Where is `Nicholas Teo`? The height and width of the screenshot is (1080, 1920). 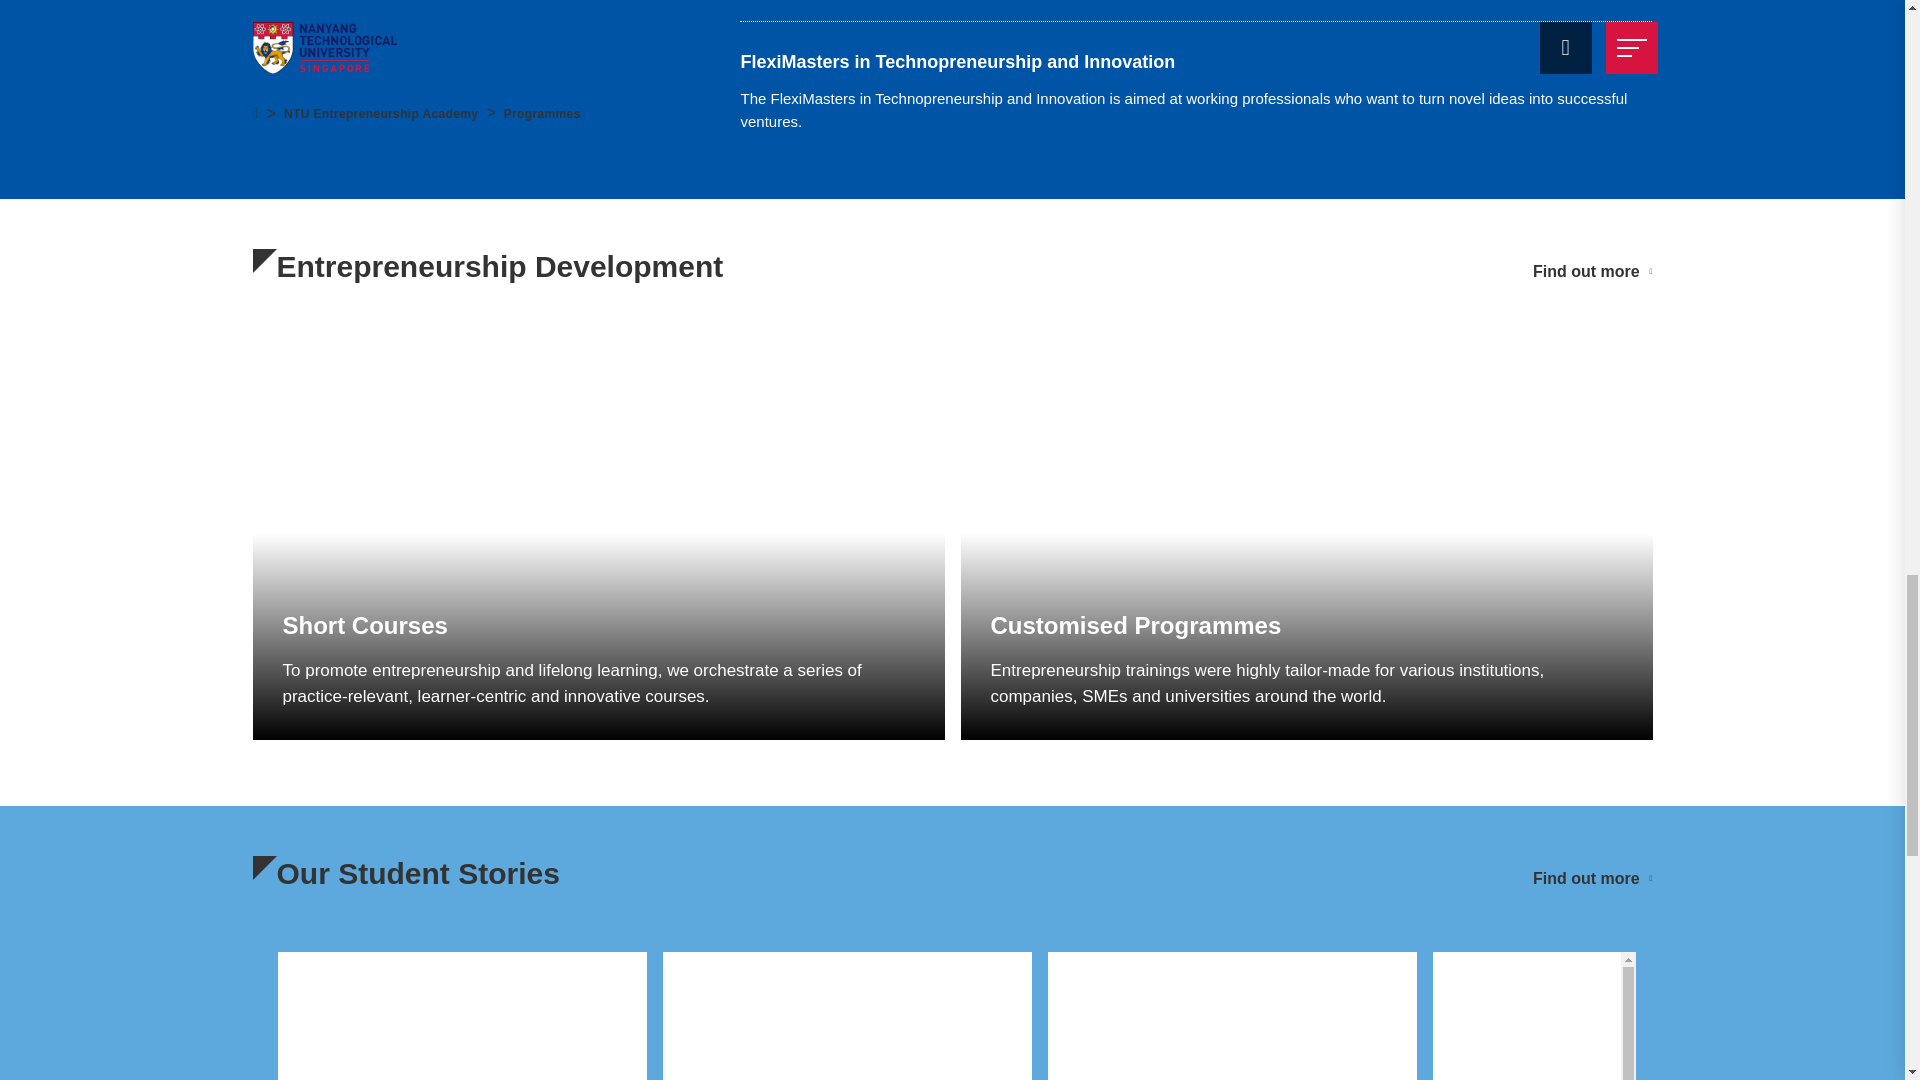 Nicholas Teo is located at coordinates (462, 1016).